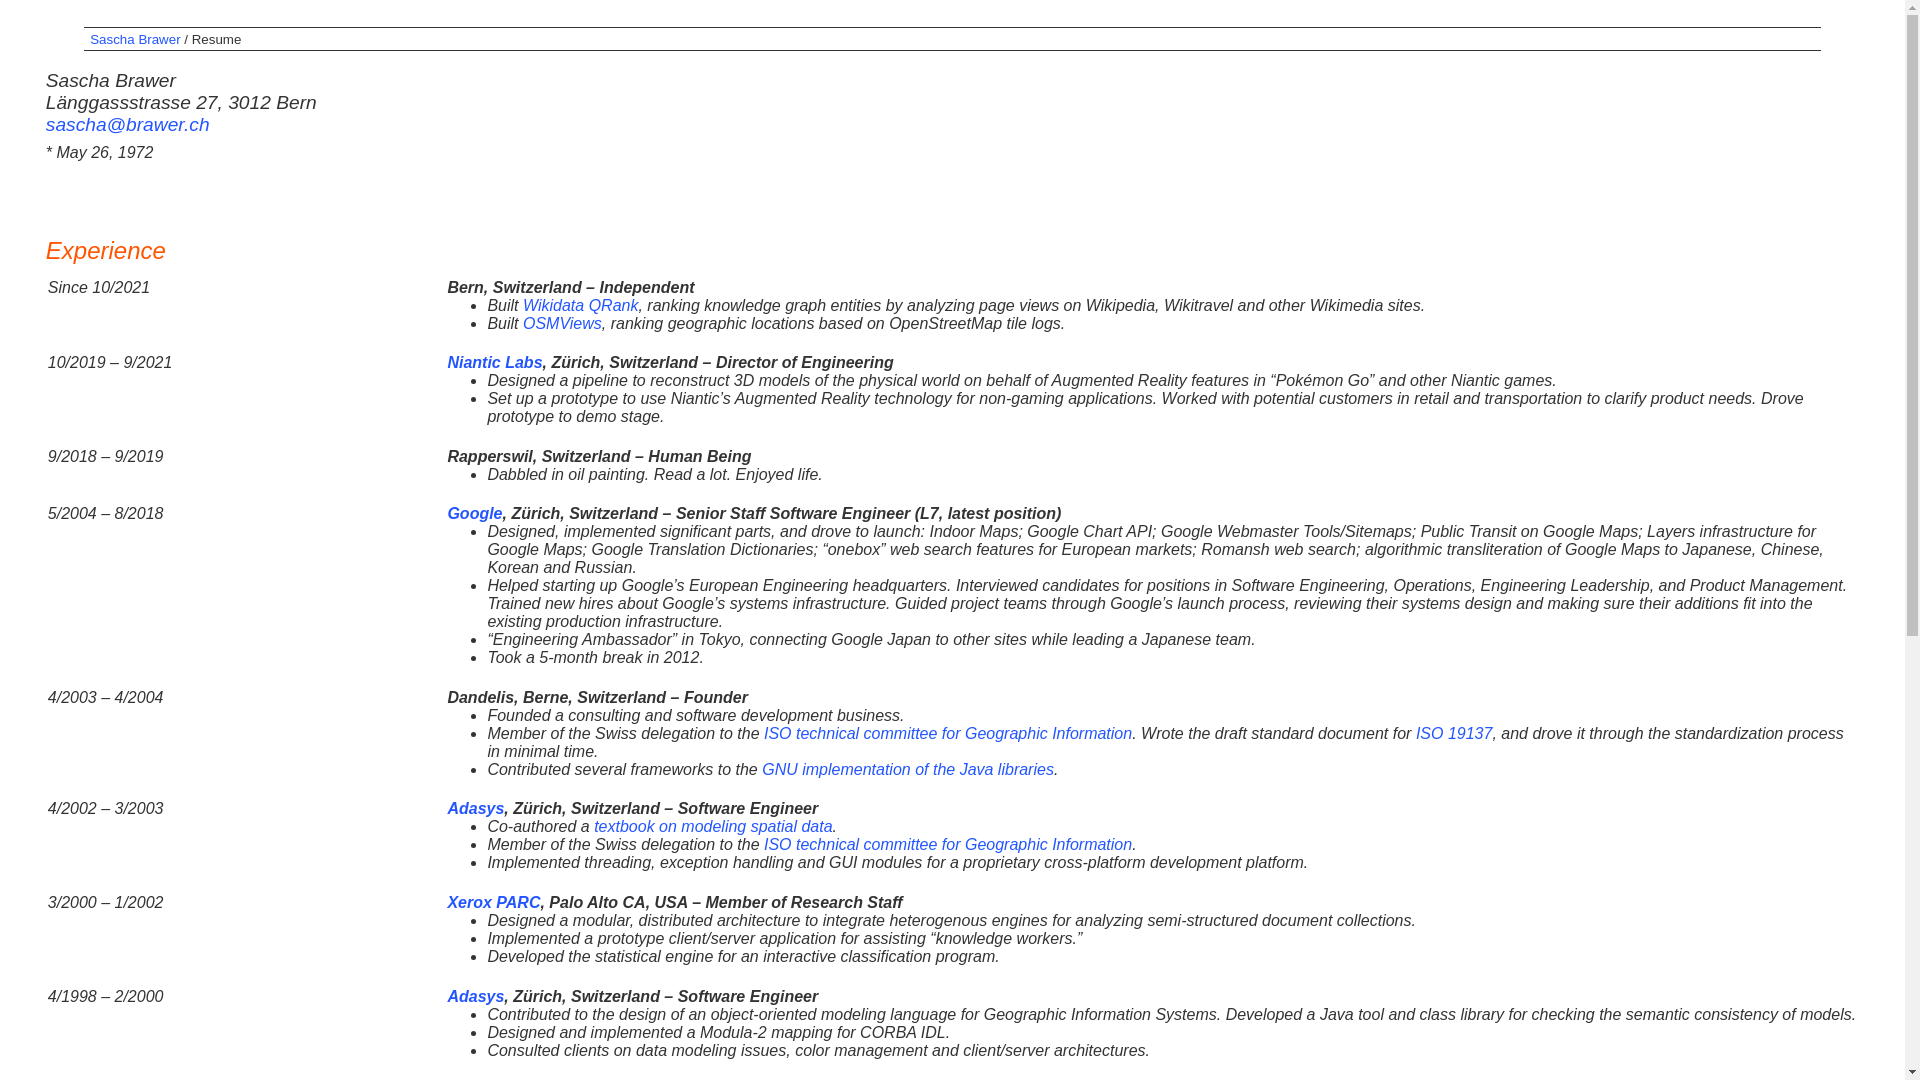 Image resolution: width=1920 pixels, height=1080 pixels. Describe the element at coordinates (128, 124) in the screenshot. I see `sascha@brawer.ch` at that location.